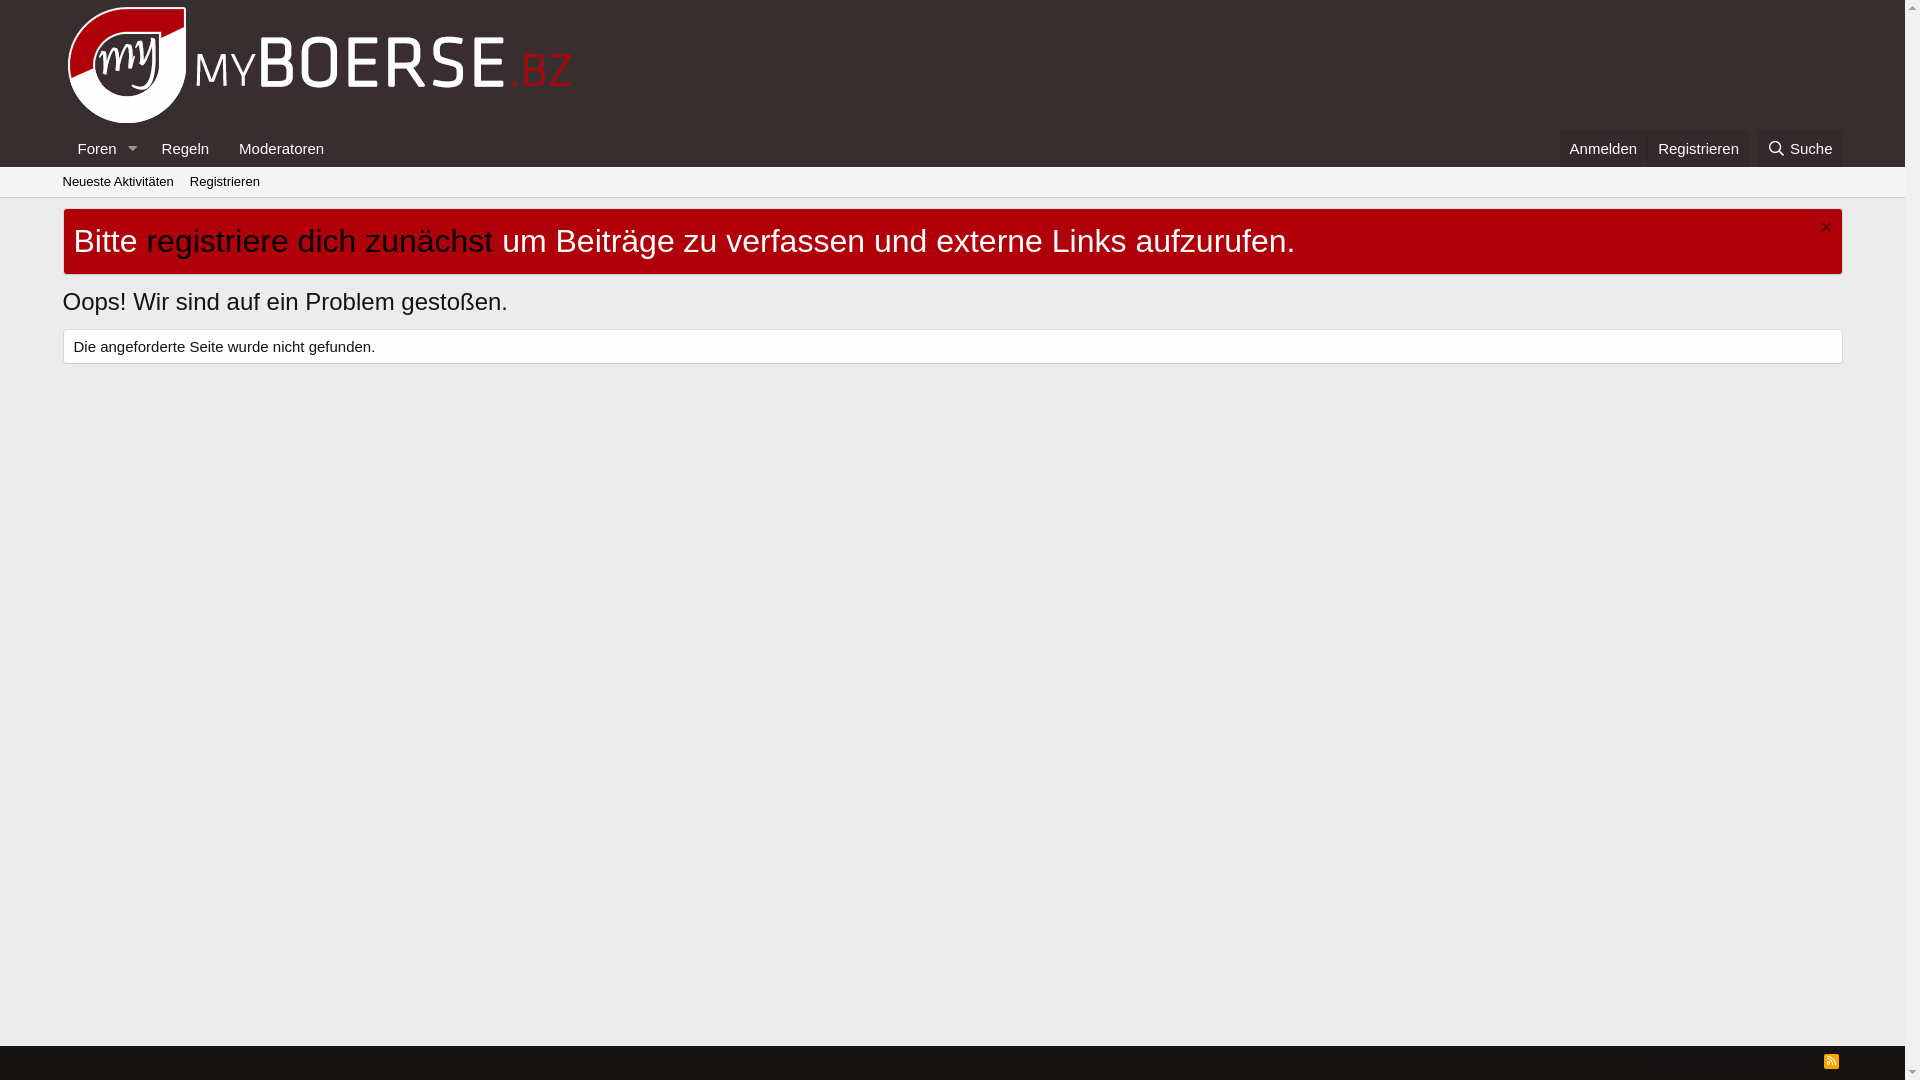  Describe the element at coordinates (225, 182) in the screenshot. I see `Registrieren` at that location.